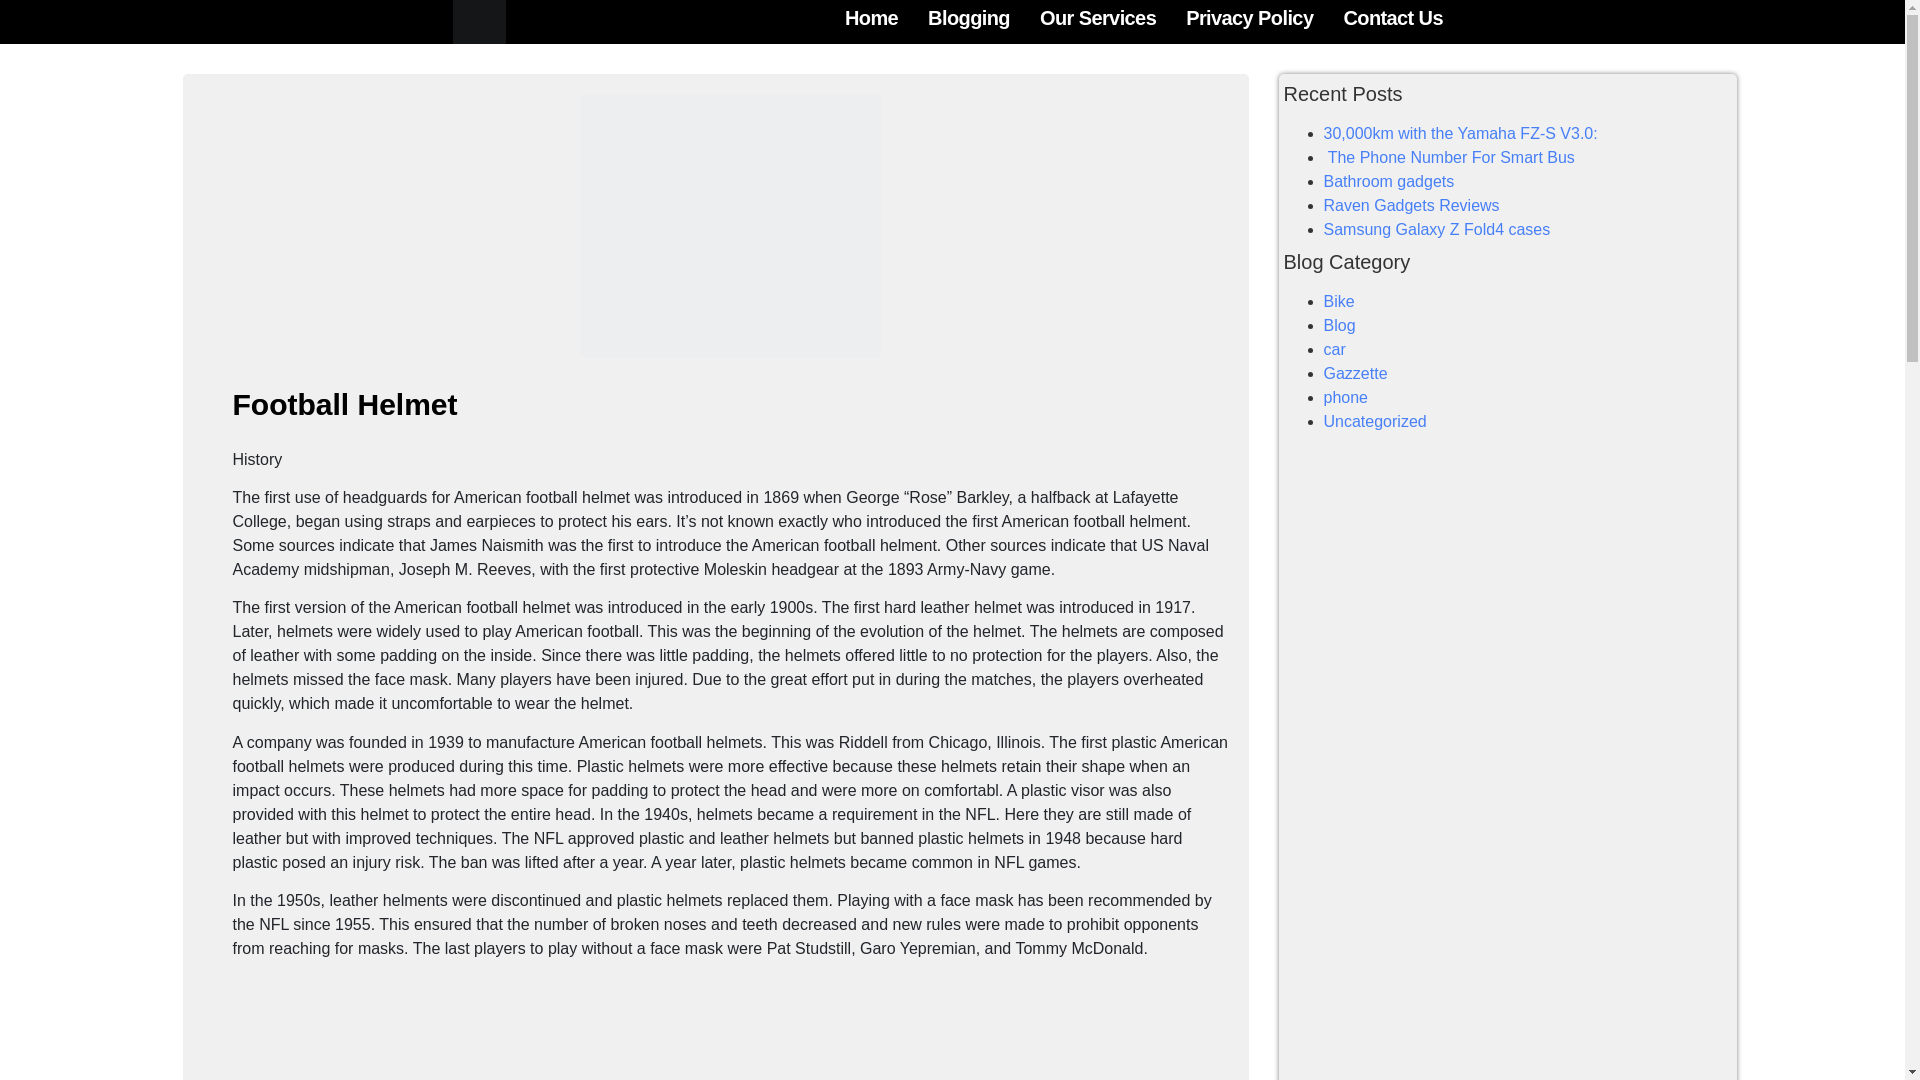 This screenshot has width=1920, height=1080. I want to click on Bike, so click(1340, 300).